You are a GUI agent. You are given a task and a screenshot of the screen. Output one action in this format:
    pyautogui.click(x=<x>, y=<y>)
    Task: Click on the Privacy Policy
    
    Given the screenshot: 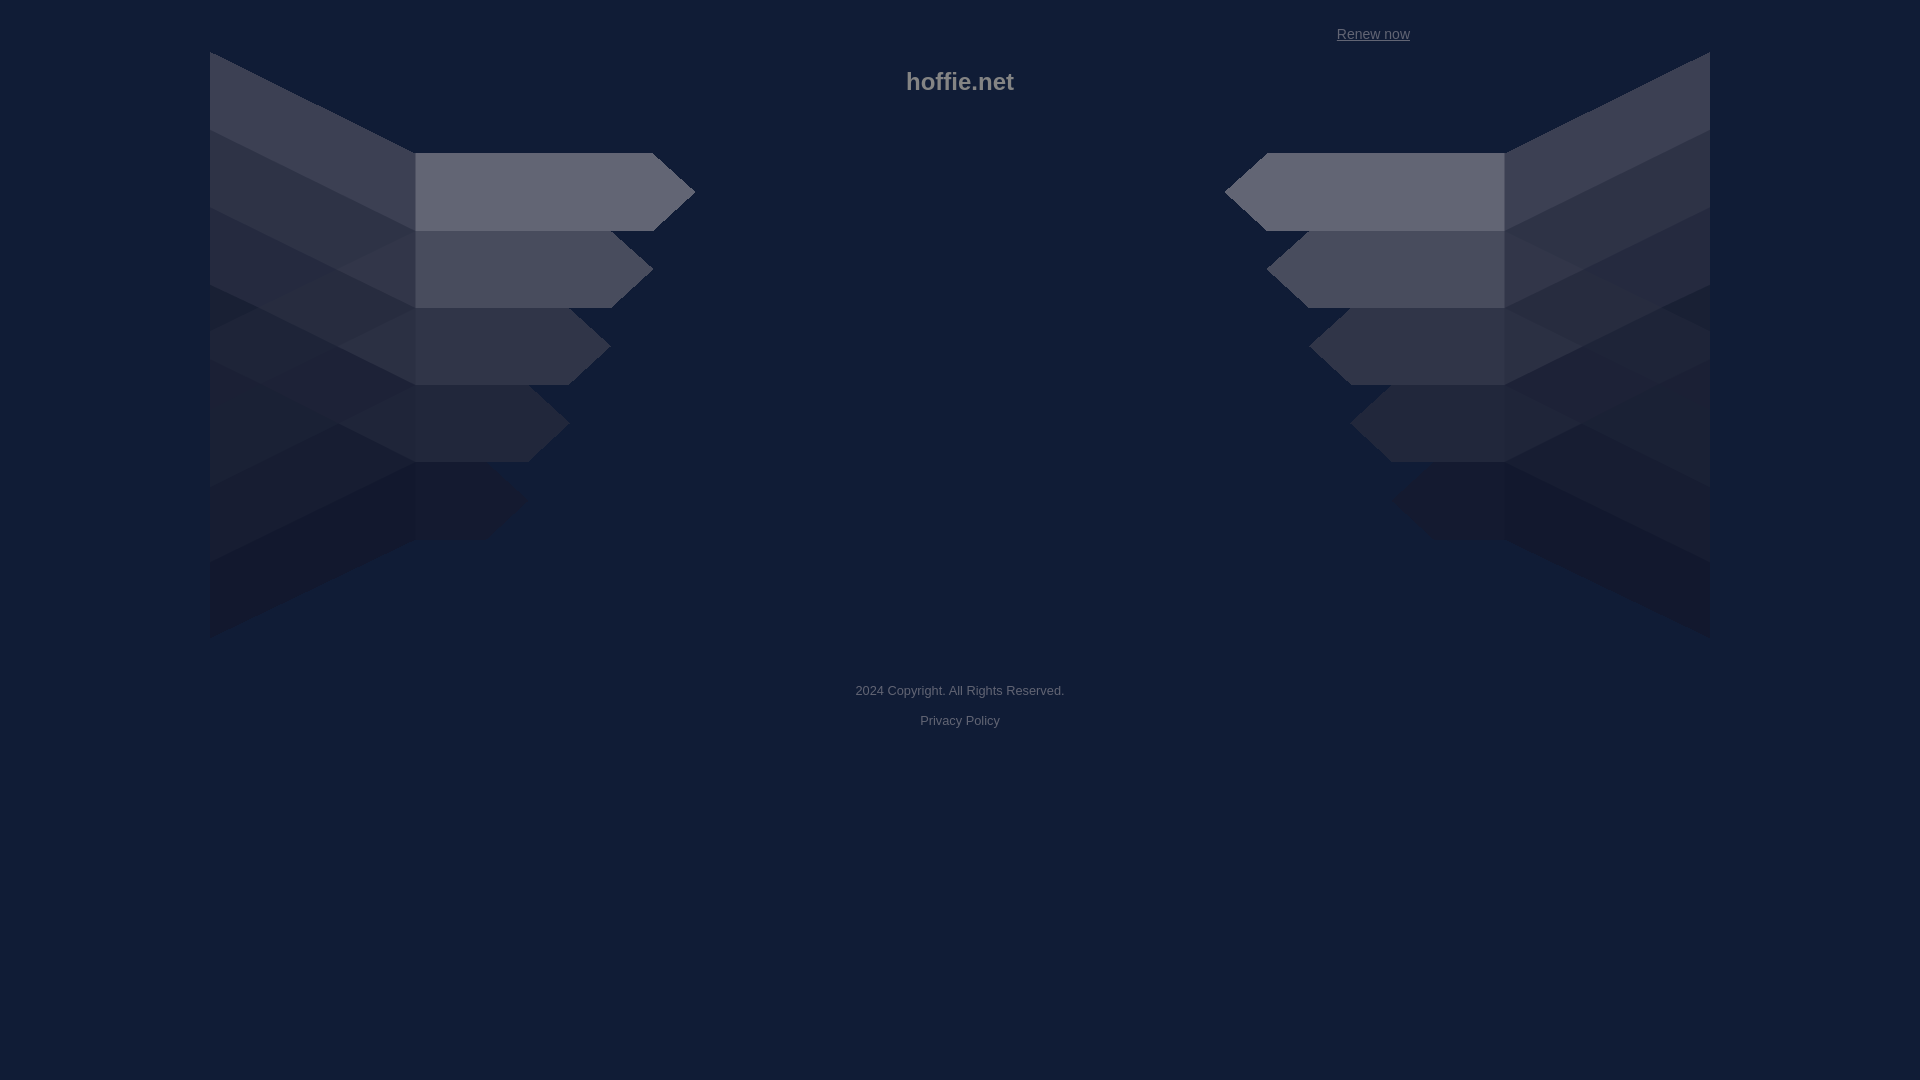 What is the action you would take?
    pyautogui.click(x=960, y=720)
    